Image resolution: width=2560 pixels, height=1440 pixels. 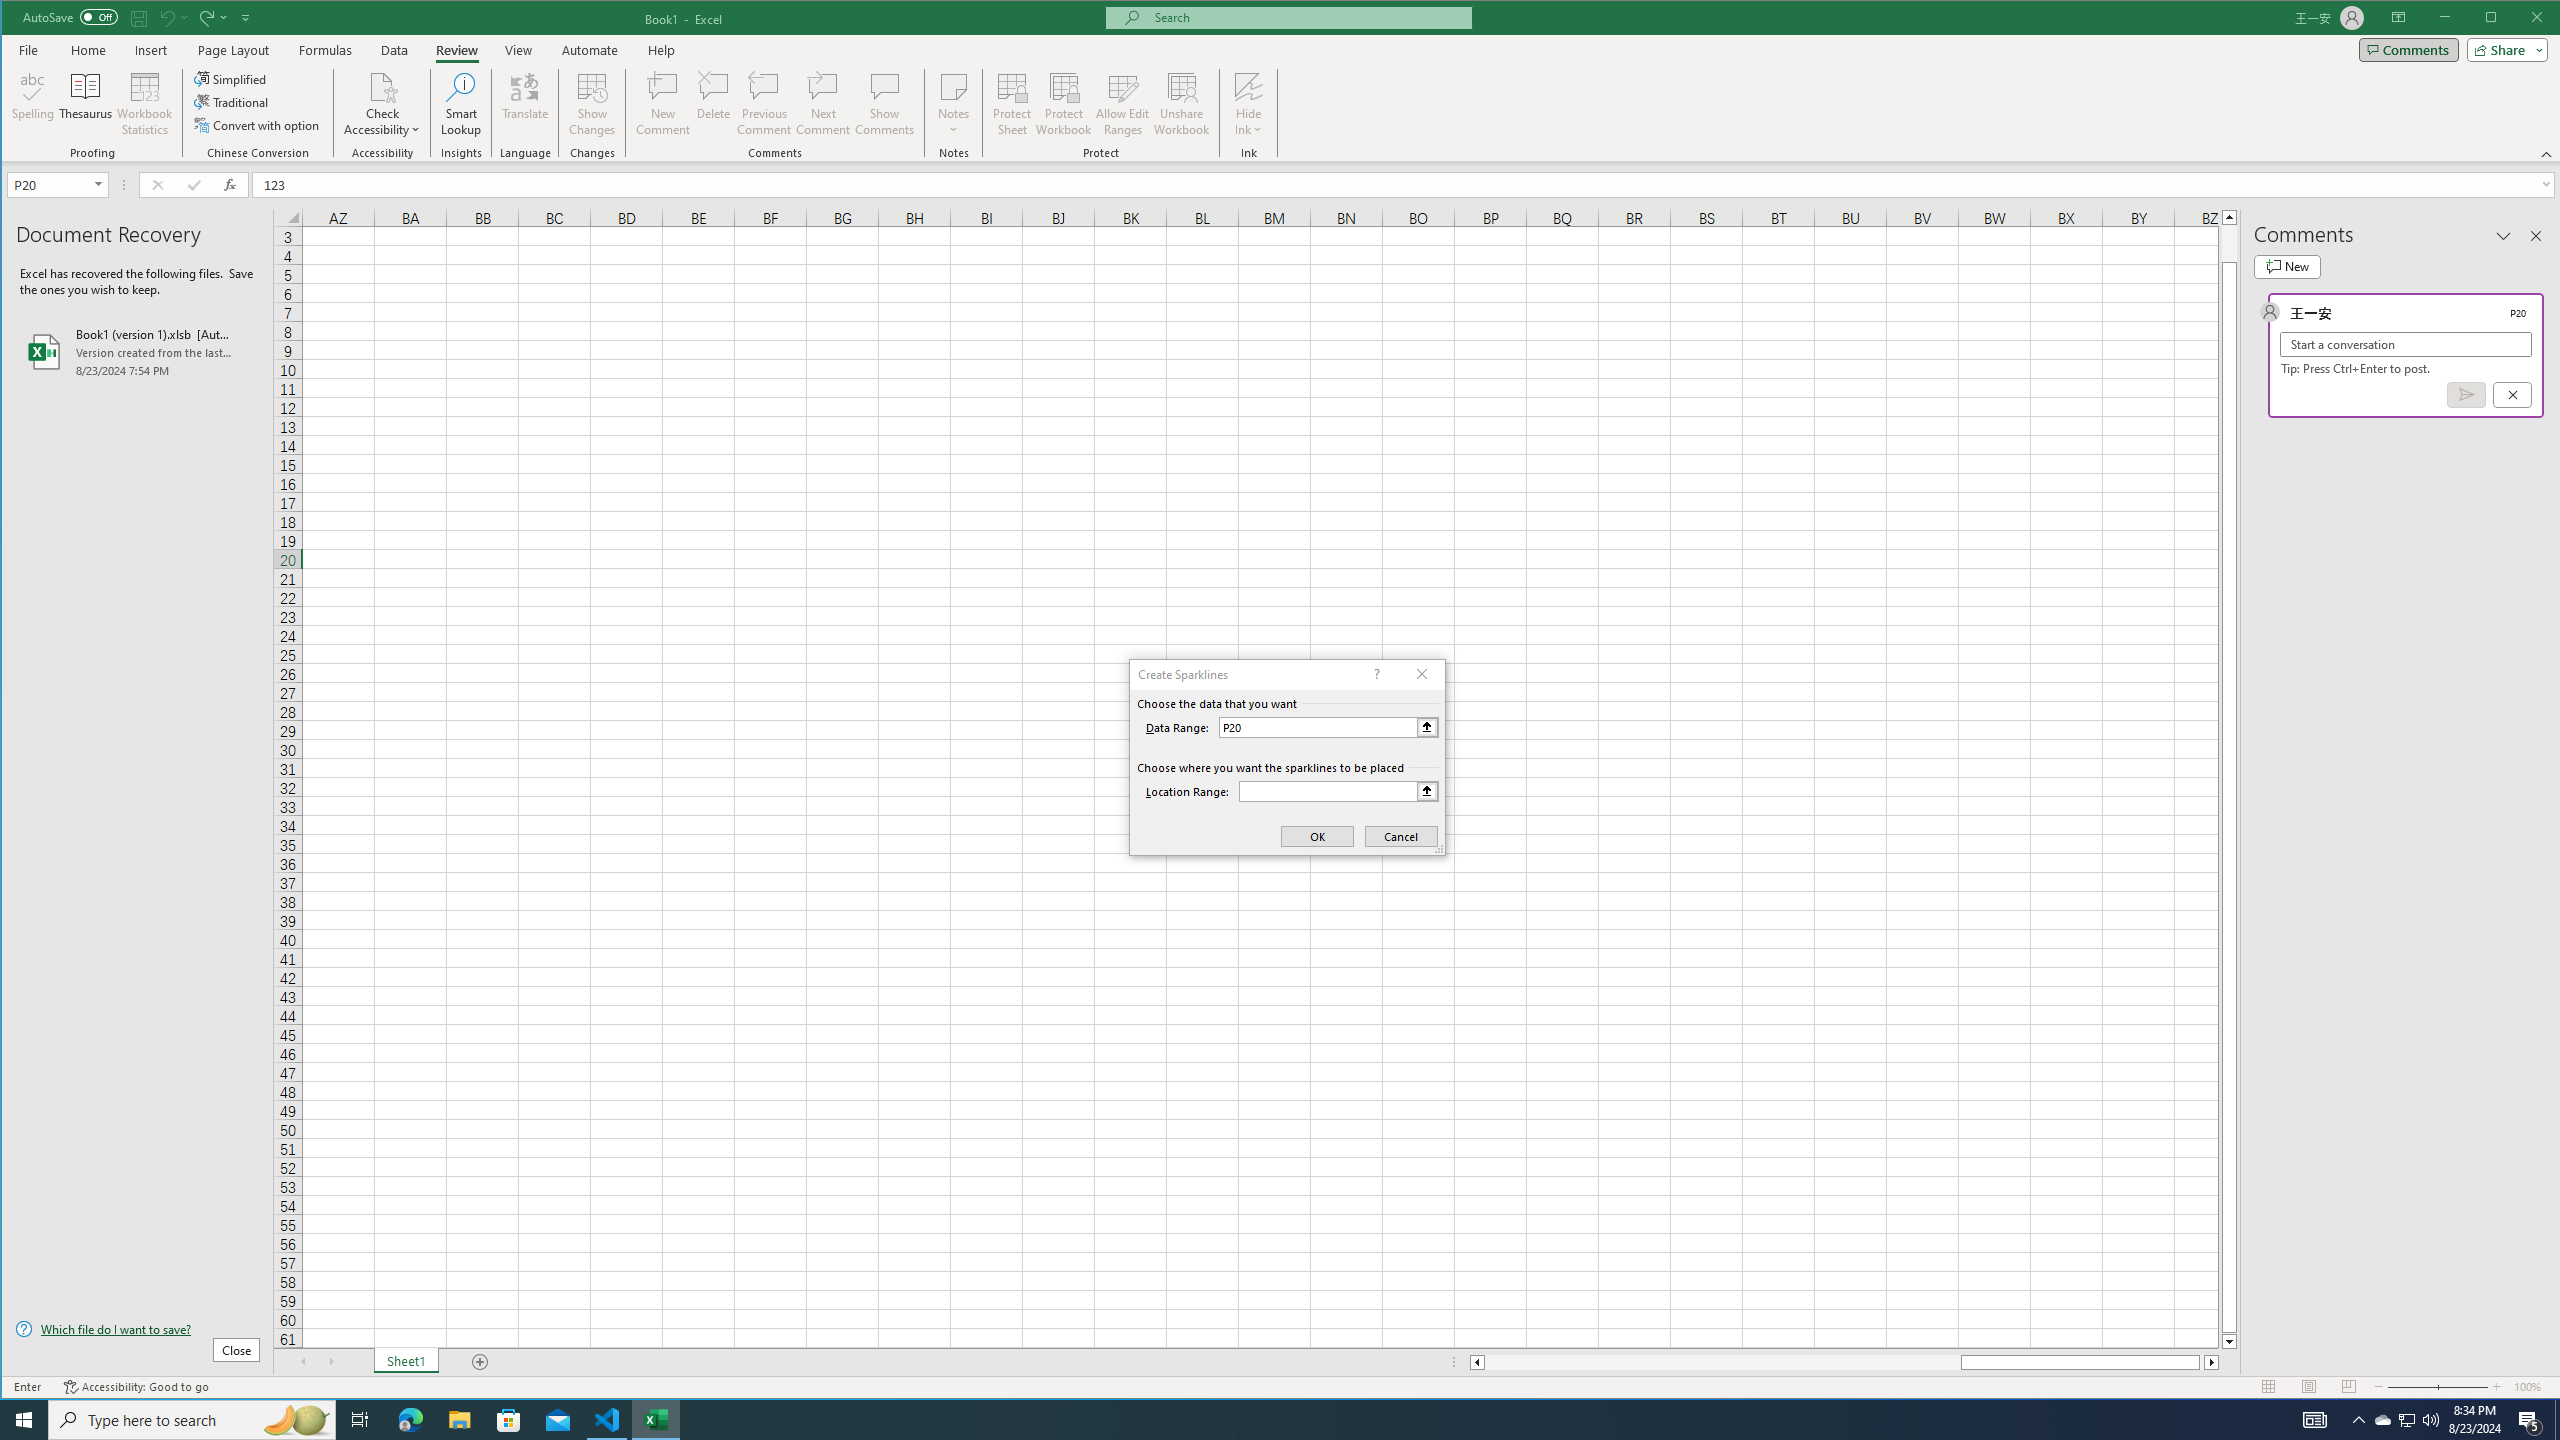 I want to click on Comments, so click(x=2408, y=49).